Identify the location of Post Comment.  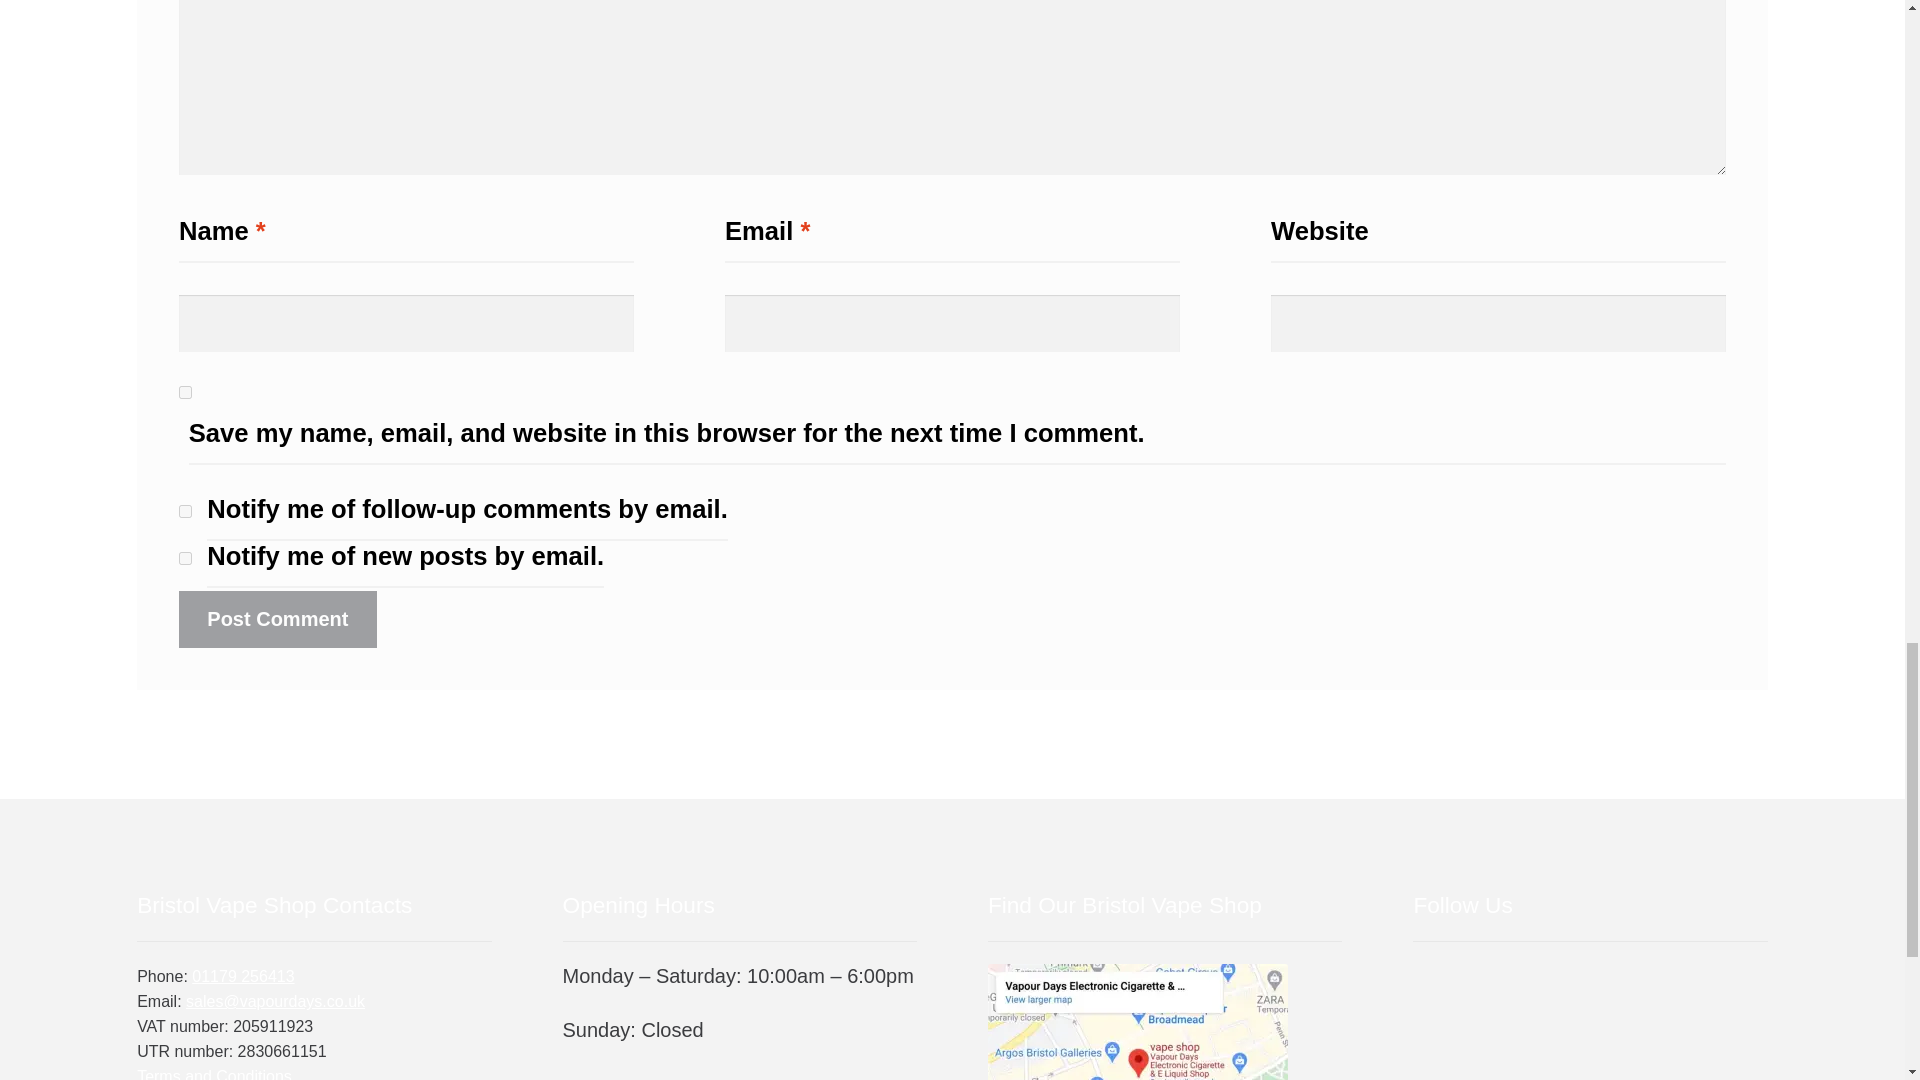
(277, 619).